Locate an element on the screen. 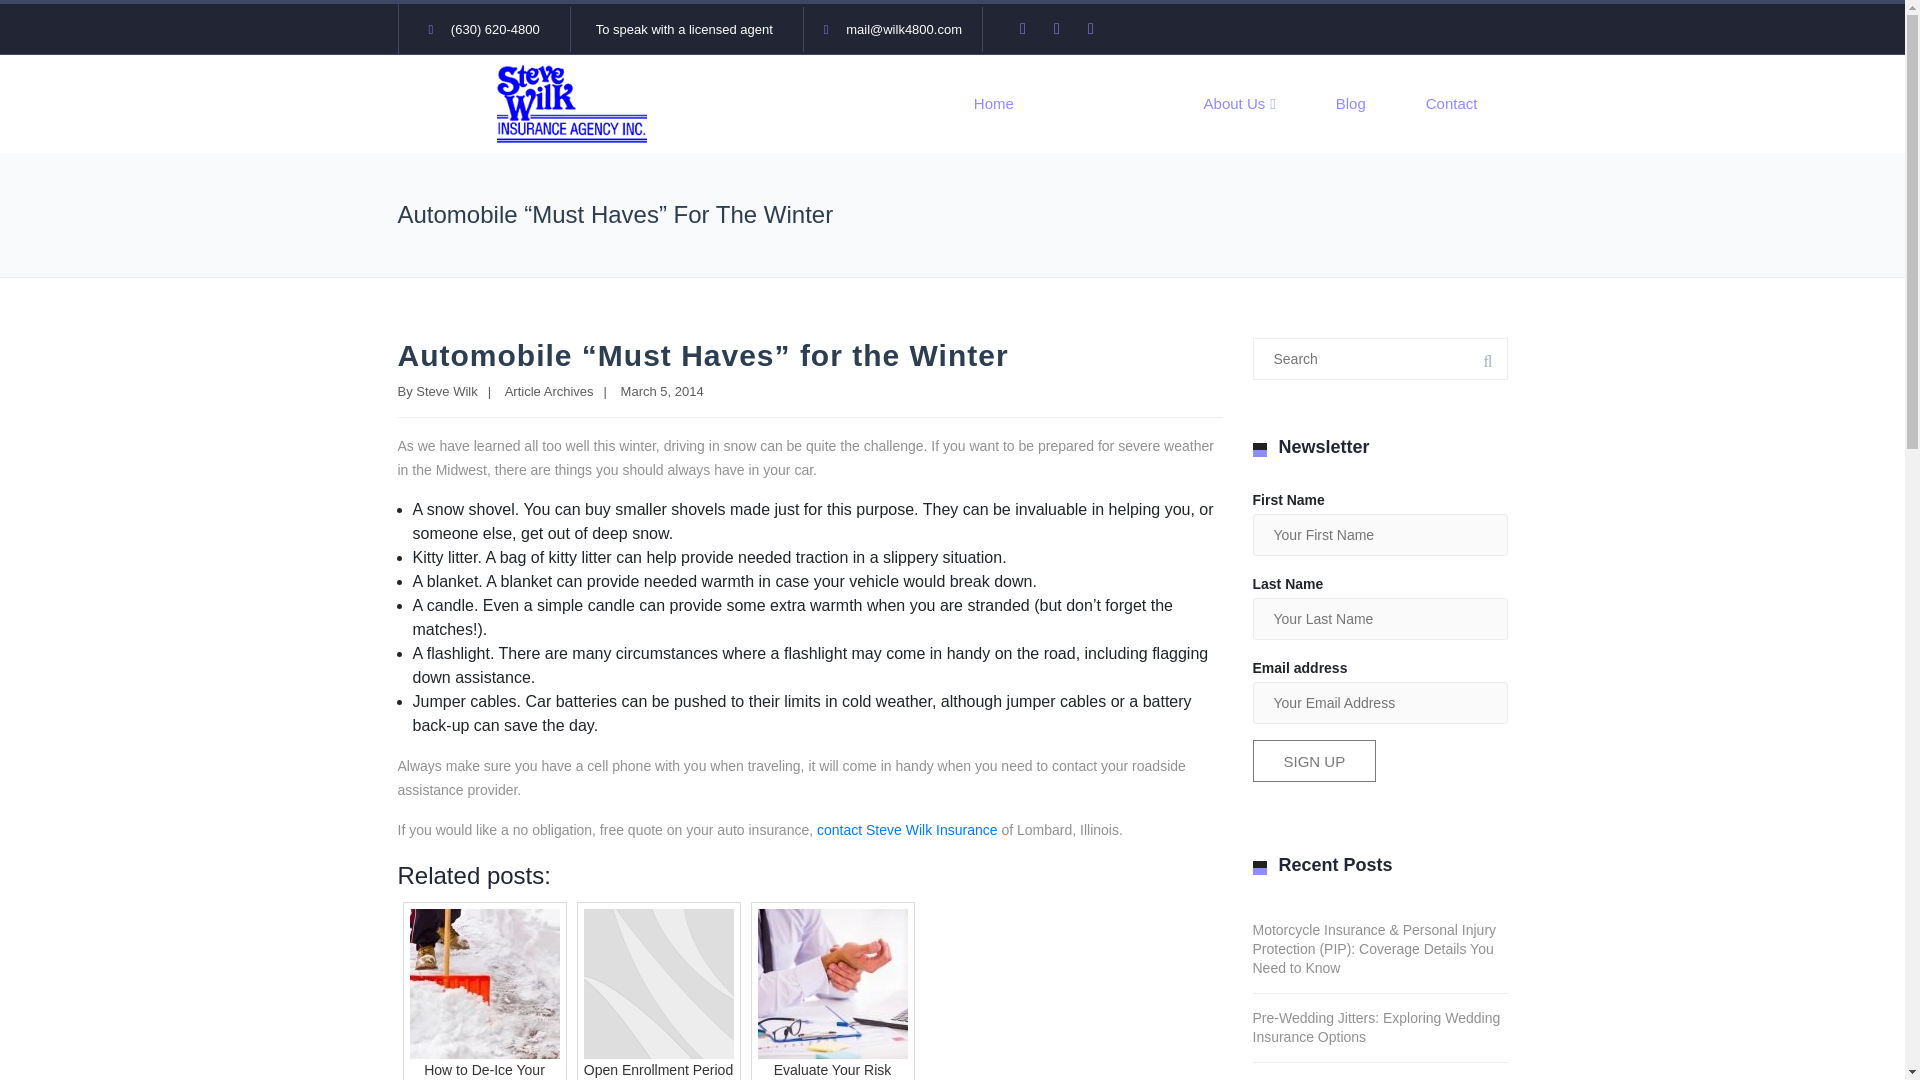 The width and height of the screenshot is (1920, 1080). Open Enrollment Period for 2015 is Almost Here! is located at coordinates (658, 990).